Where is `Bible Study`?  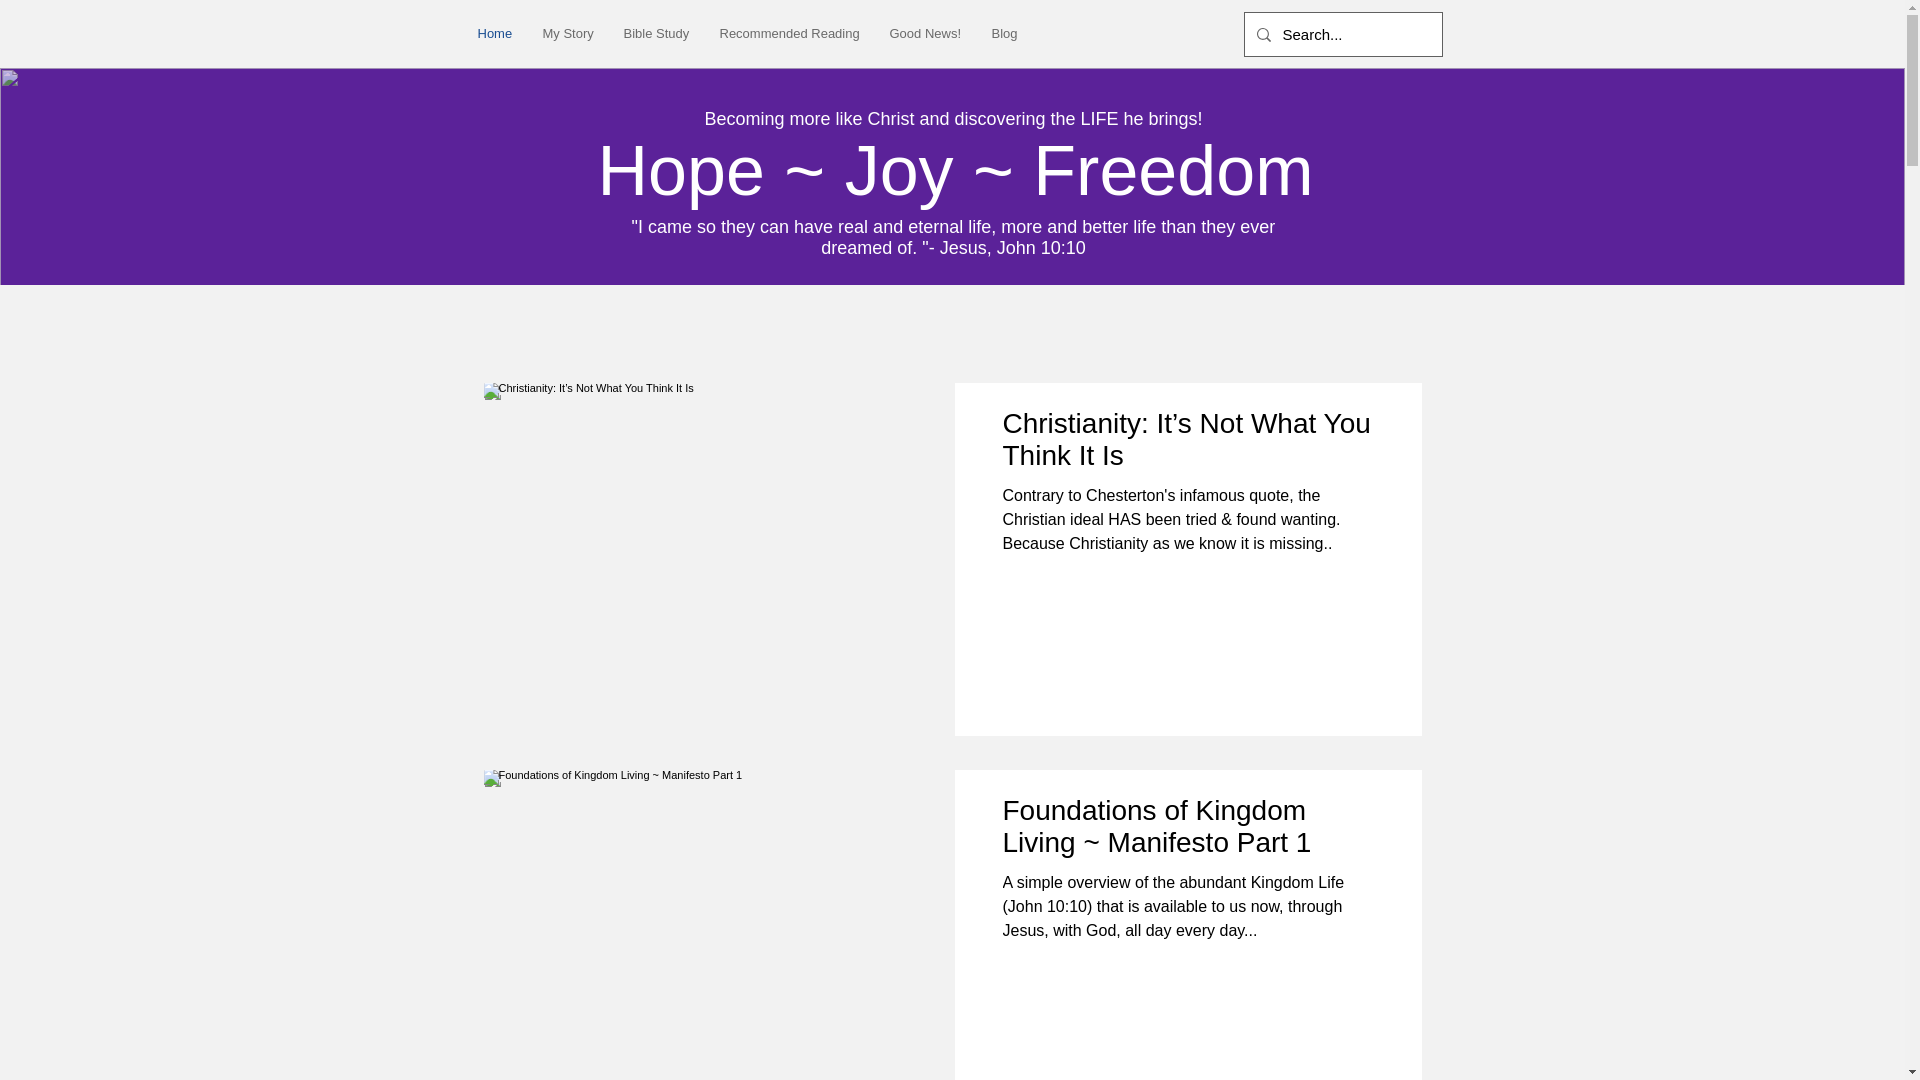 Bible Study is located at coordinates (656, 33).